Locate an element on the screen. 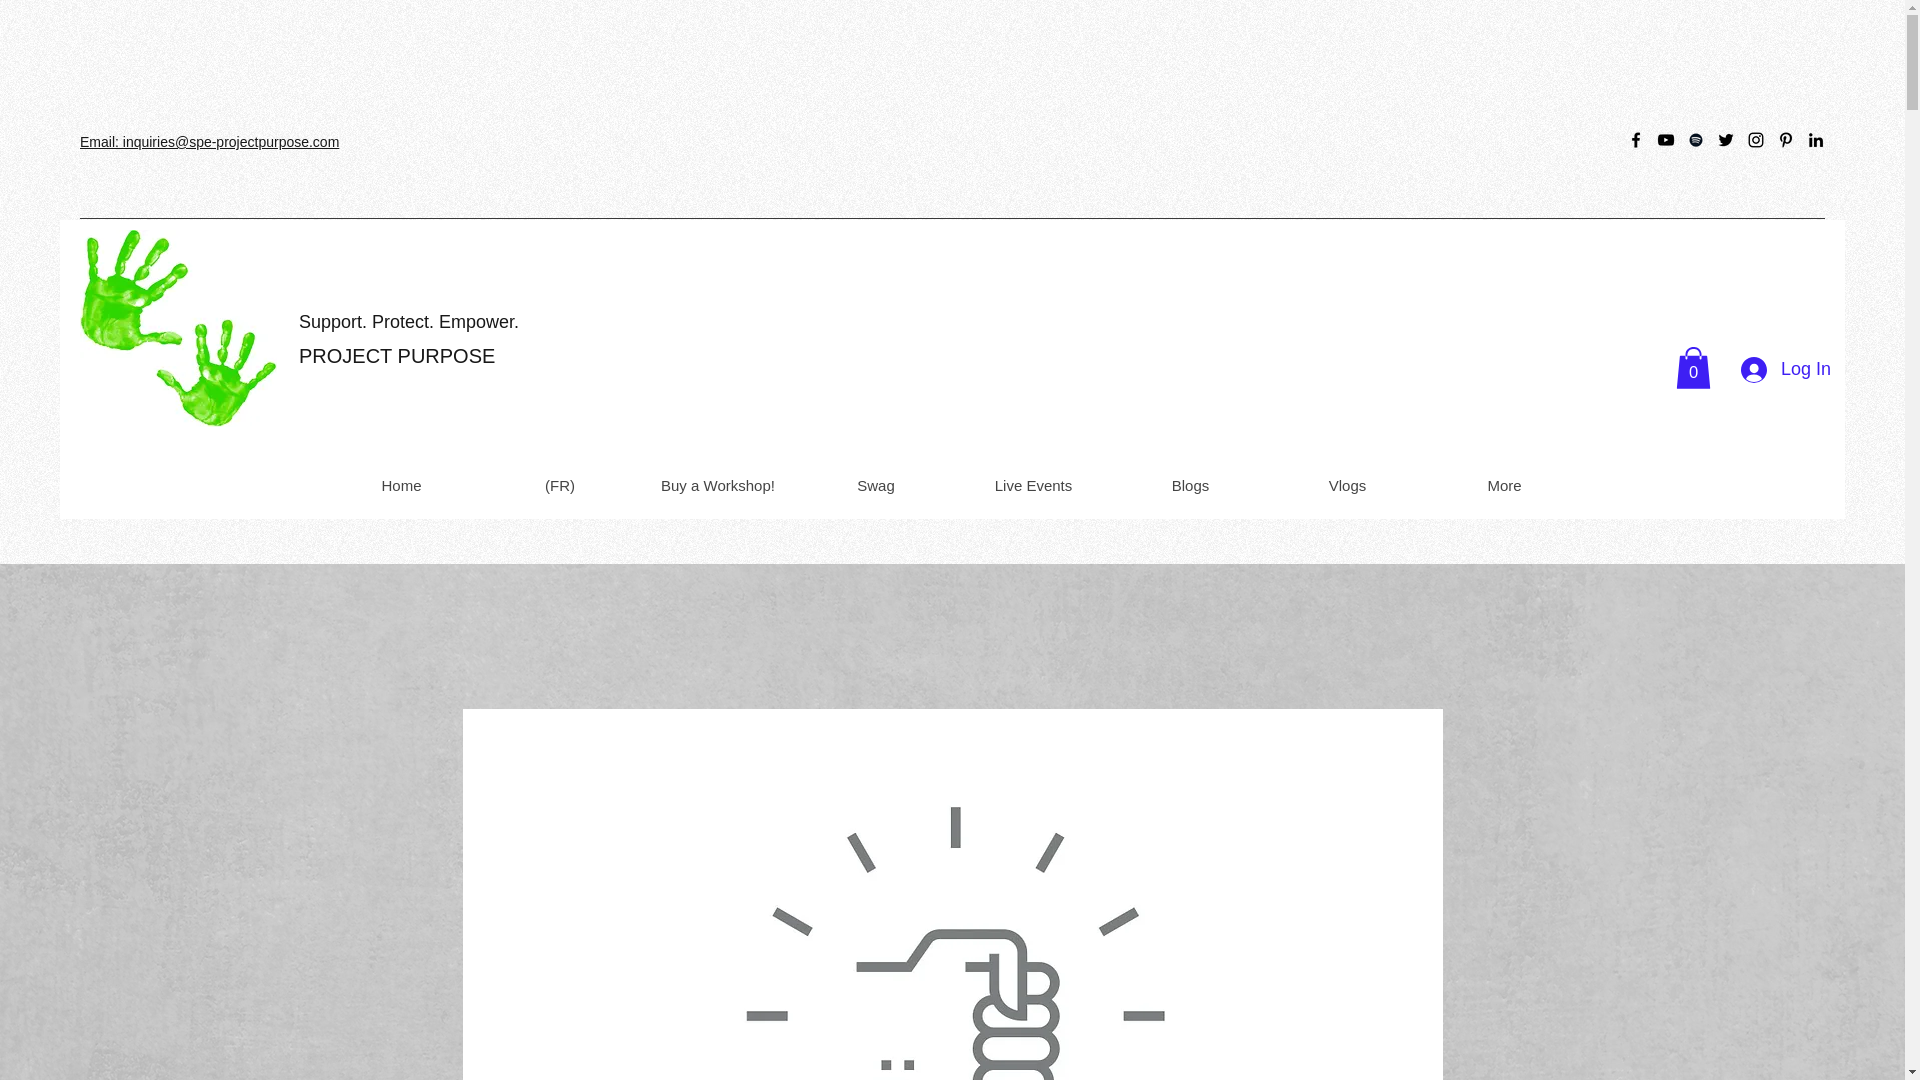  Log In is located at coordinates (1786, 370).